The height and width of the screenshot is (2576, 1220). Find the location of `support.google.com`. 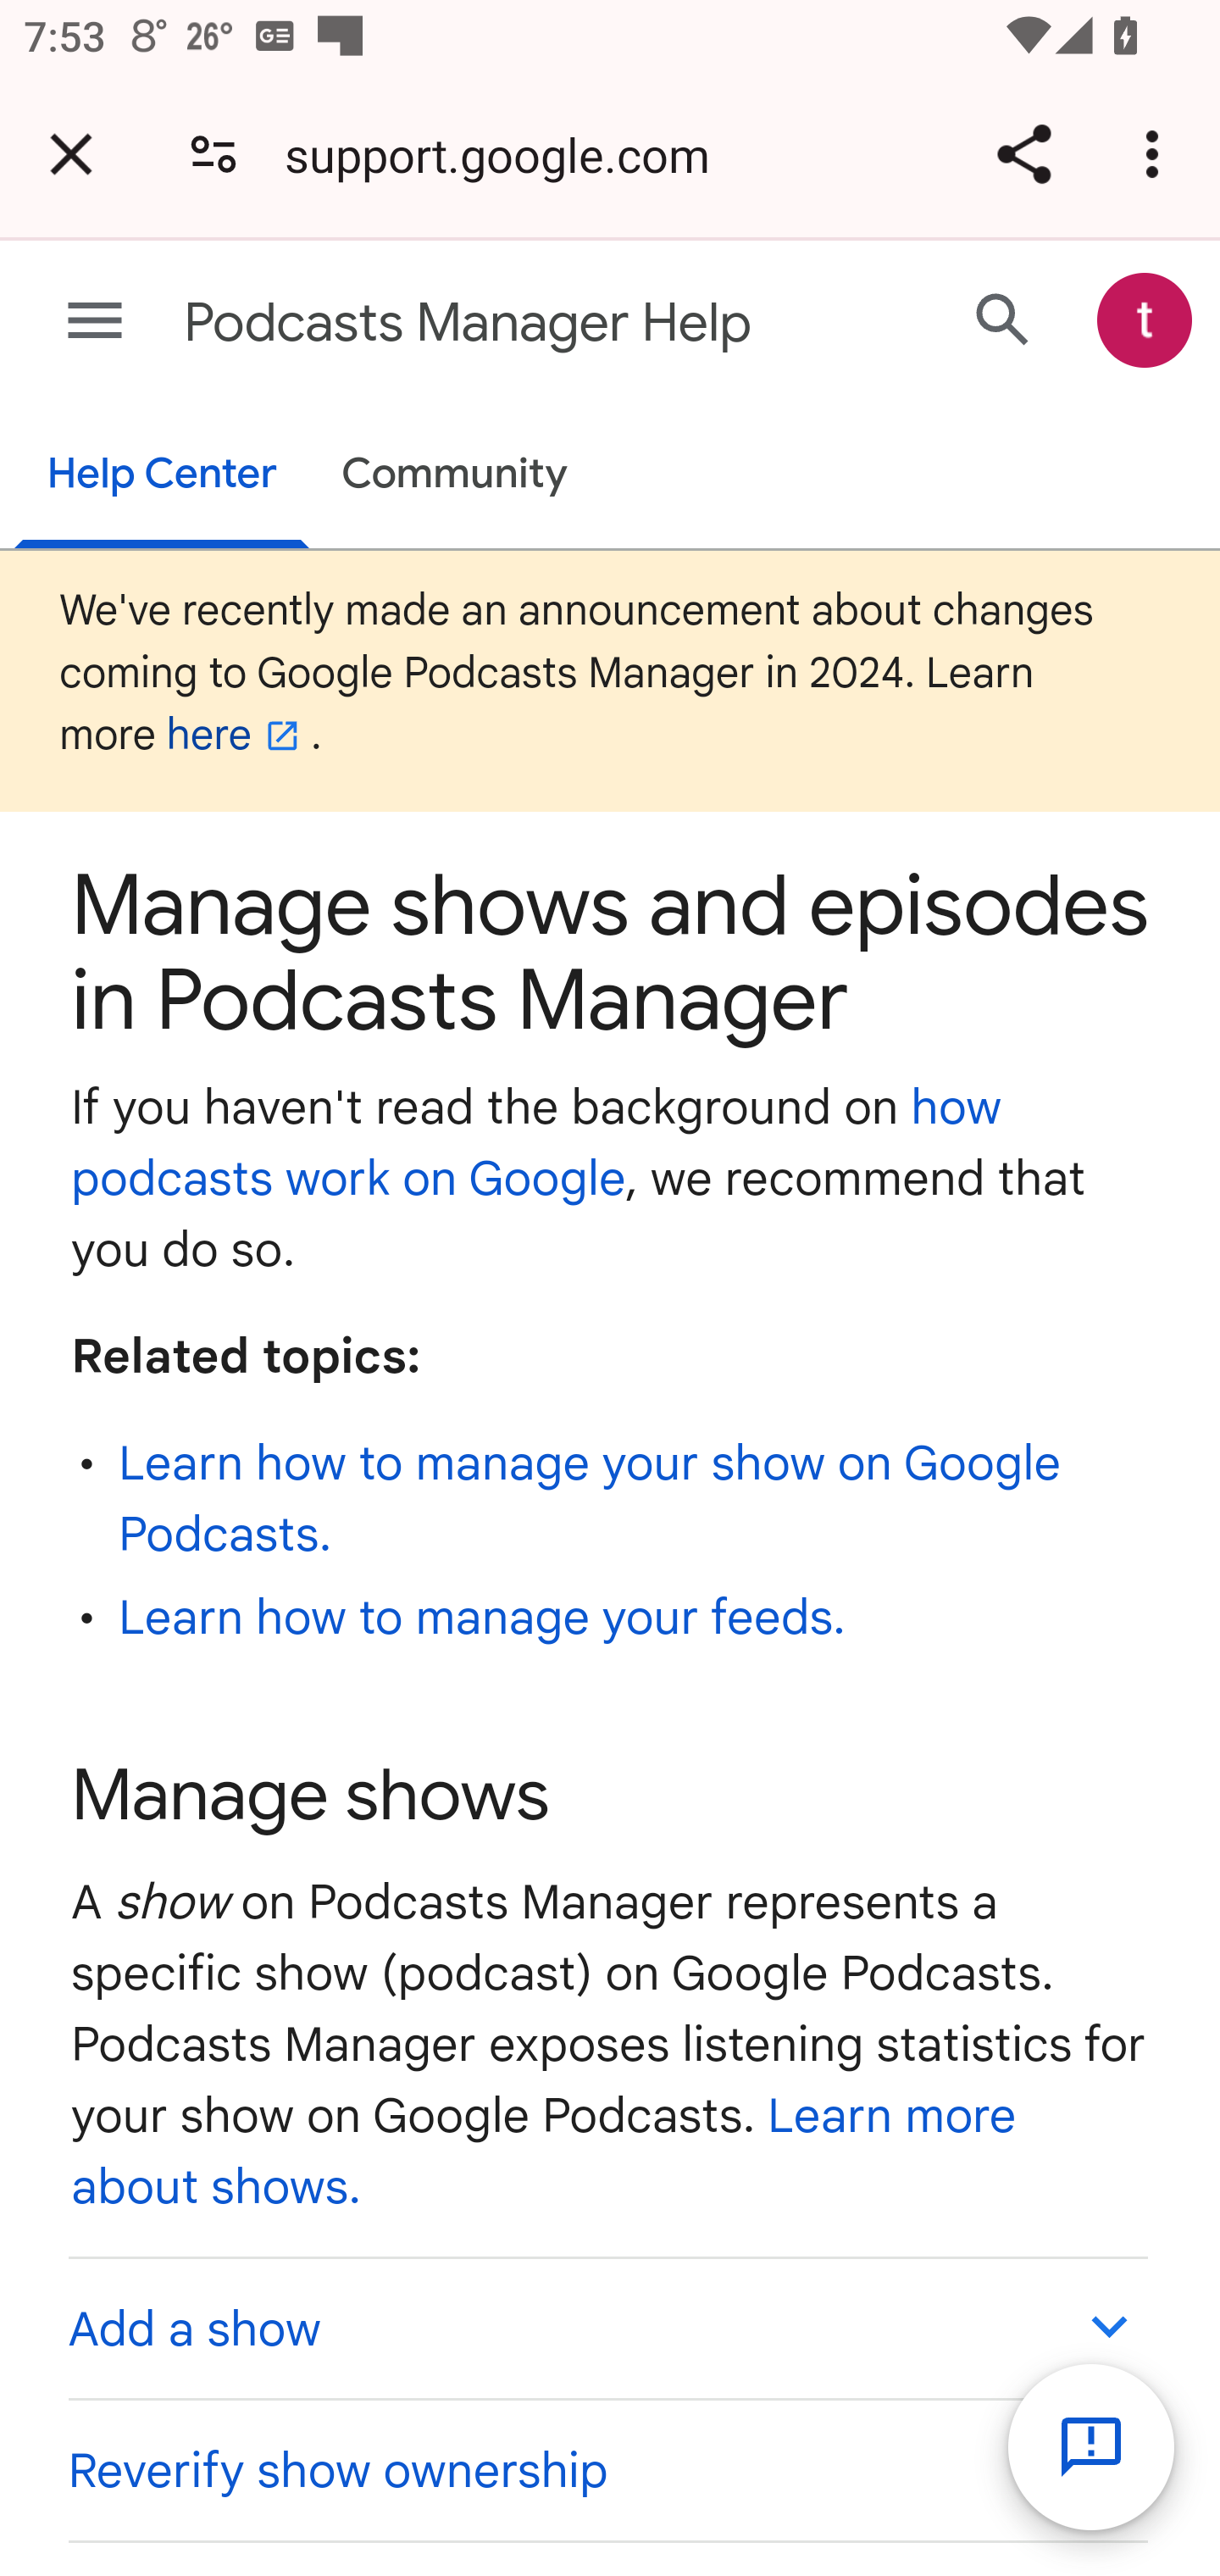

support.google.com is located at coordinates (508, 154).